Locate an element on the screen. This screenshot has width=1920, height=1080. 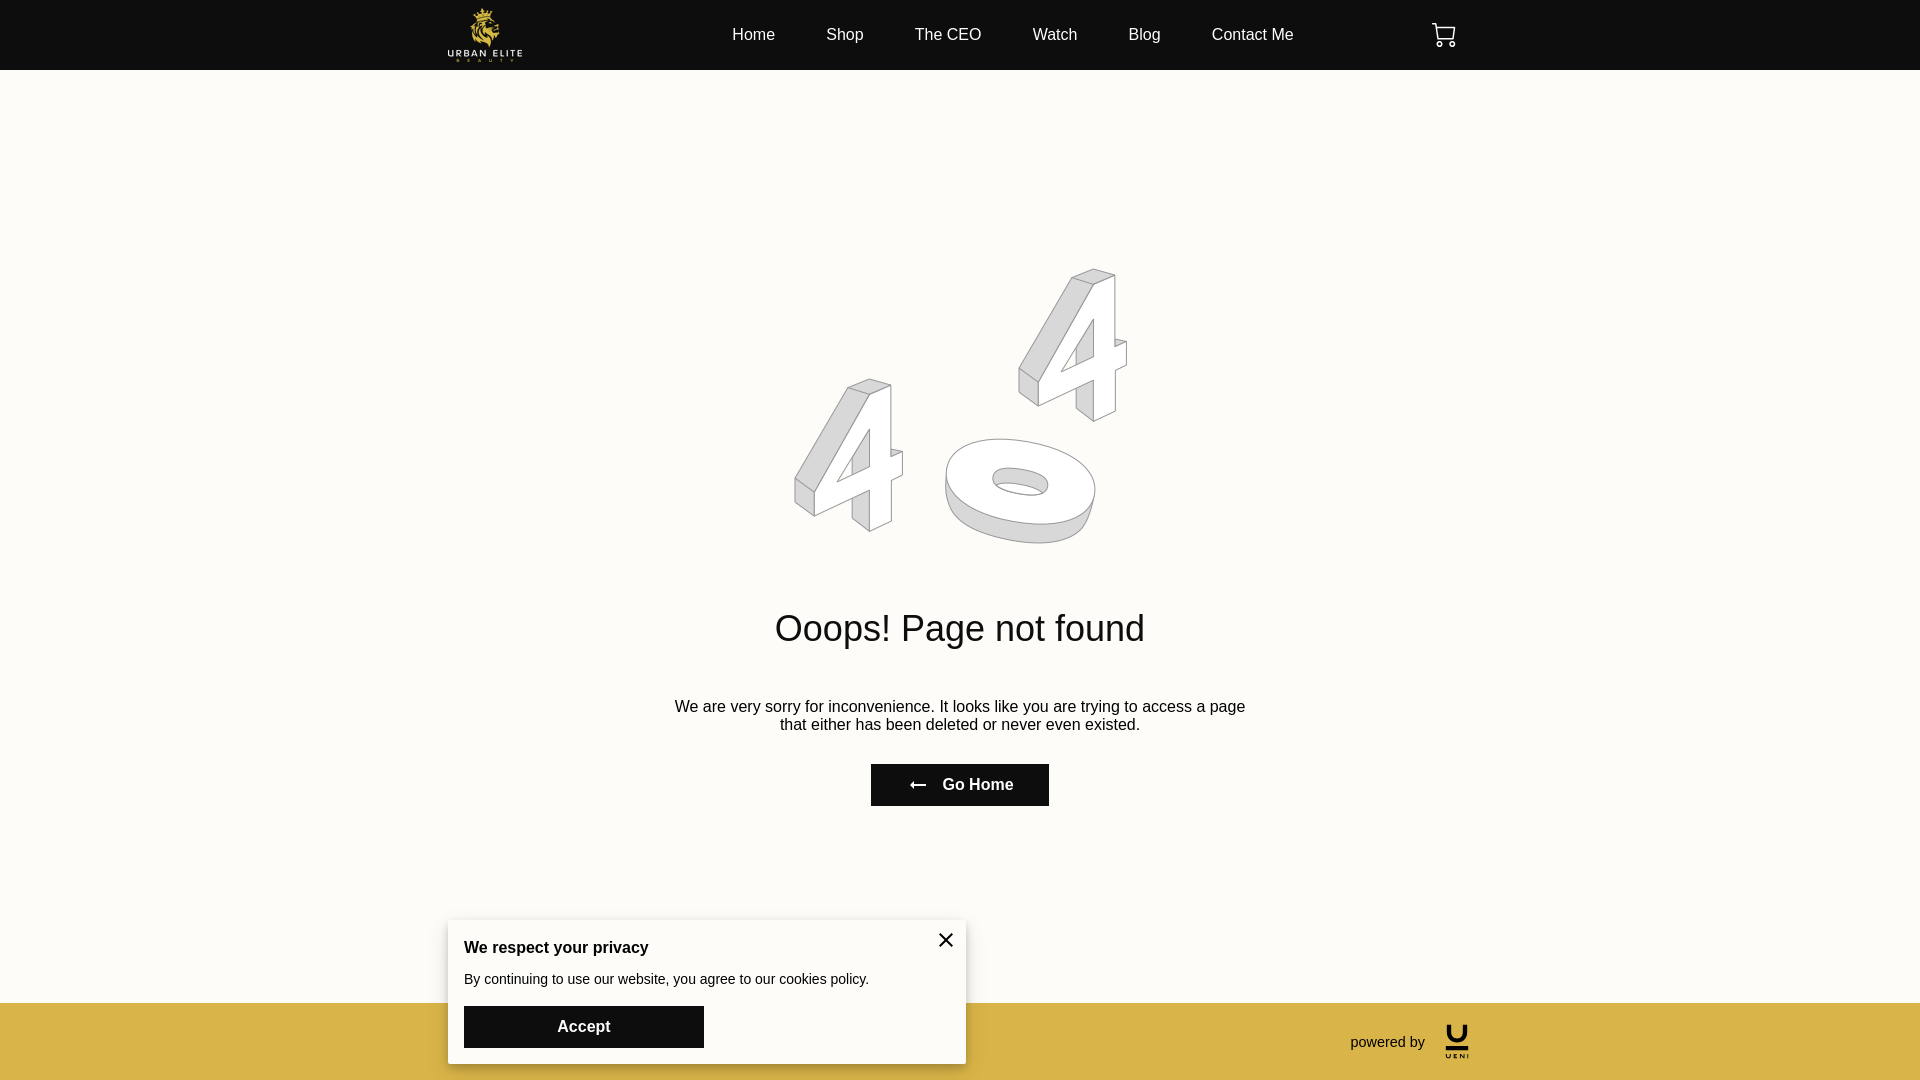
Go Home is located at coordinates (960, 784).